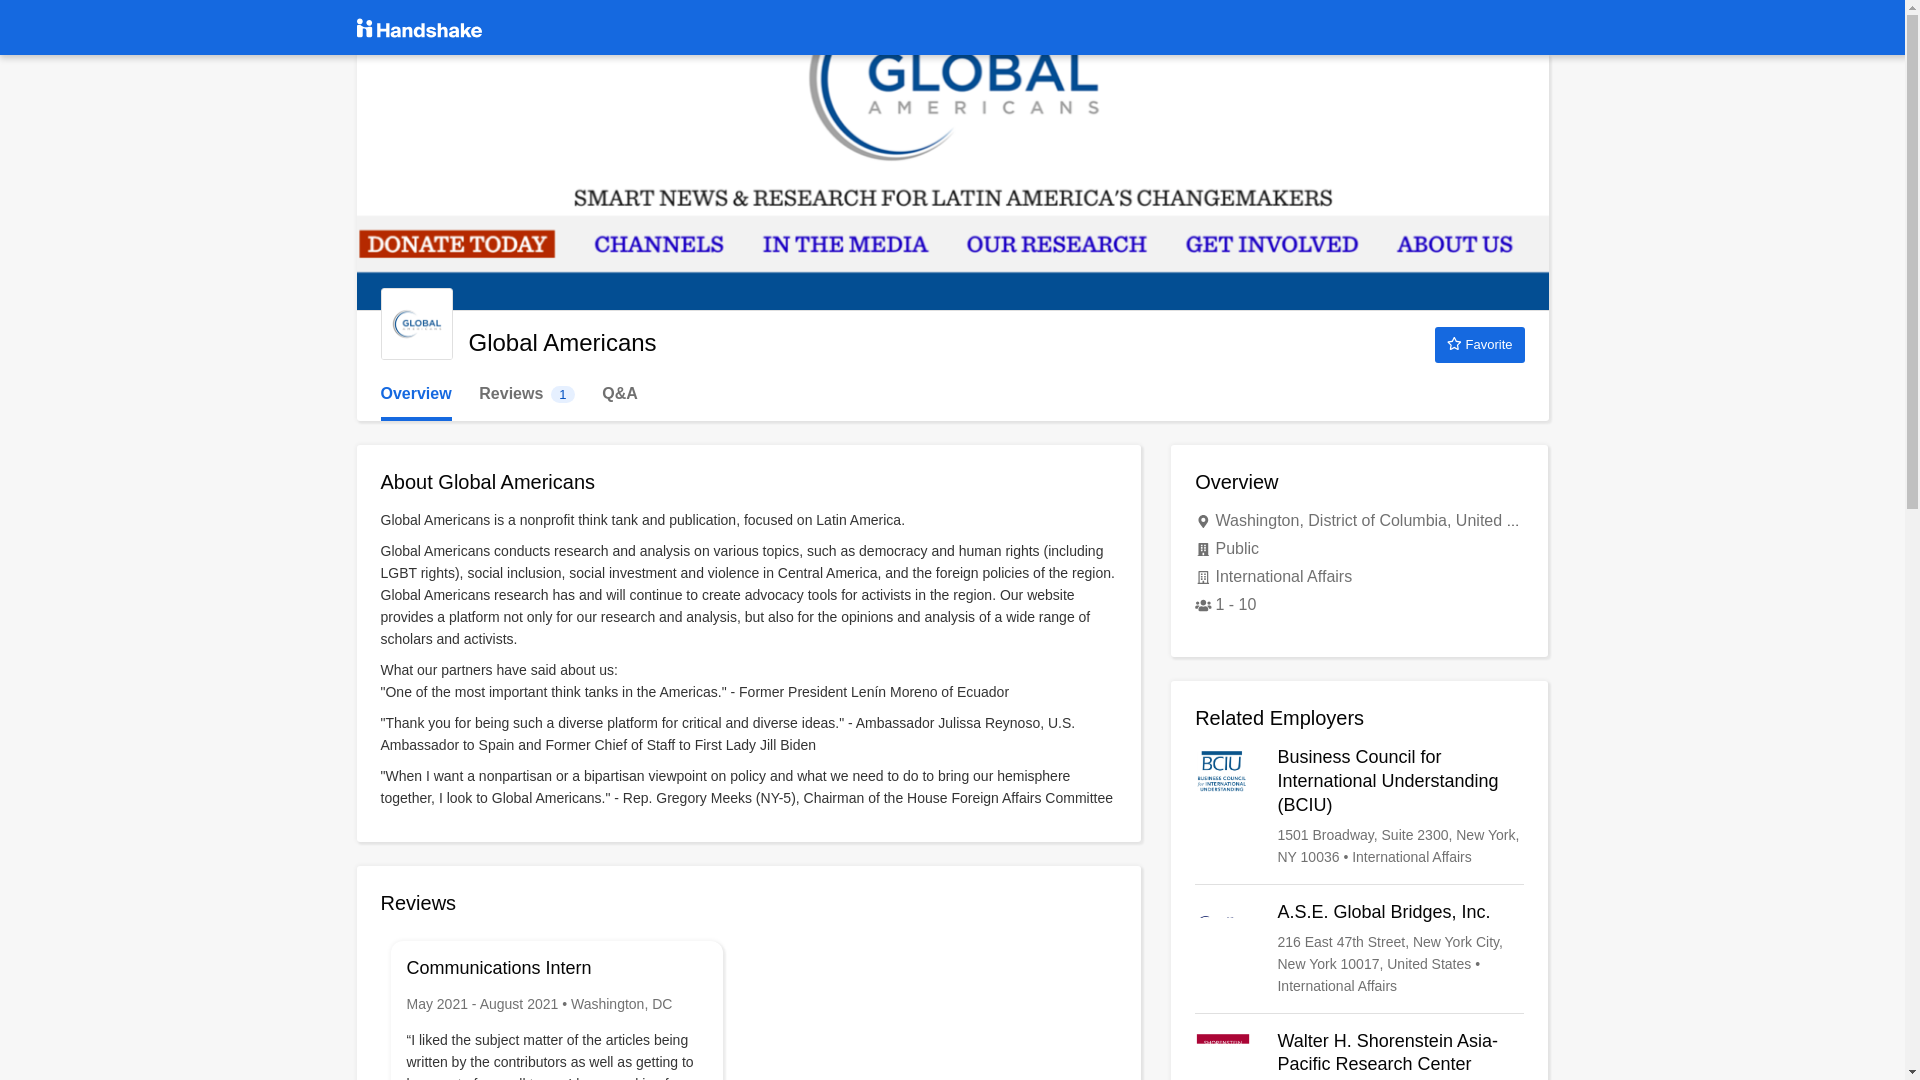 This screenshot has width=1920, height=1080. I want to click on Overview, so click(416, 394).